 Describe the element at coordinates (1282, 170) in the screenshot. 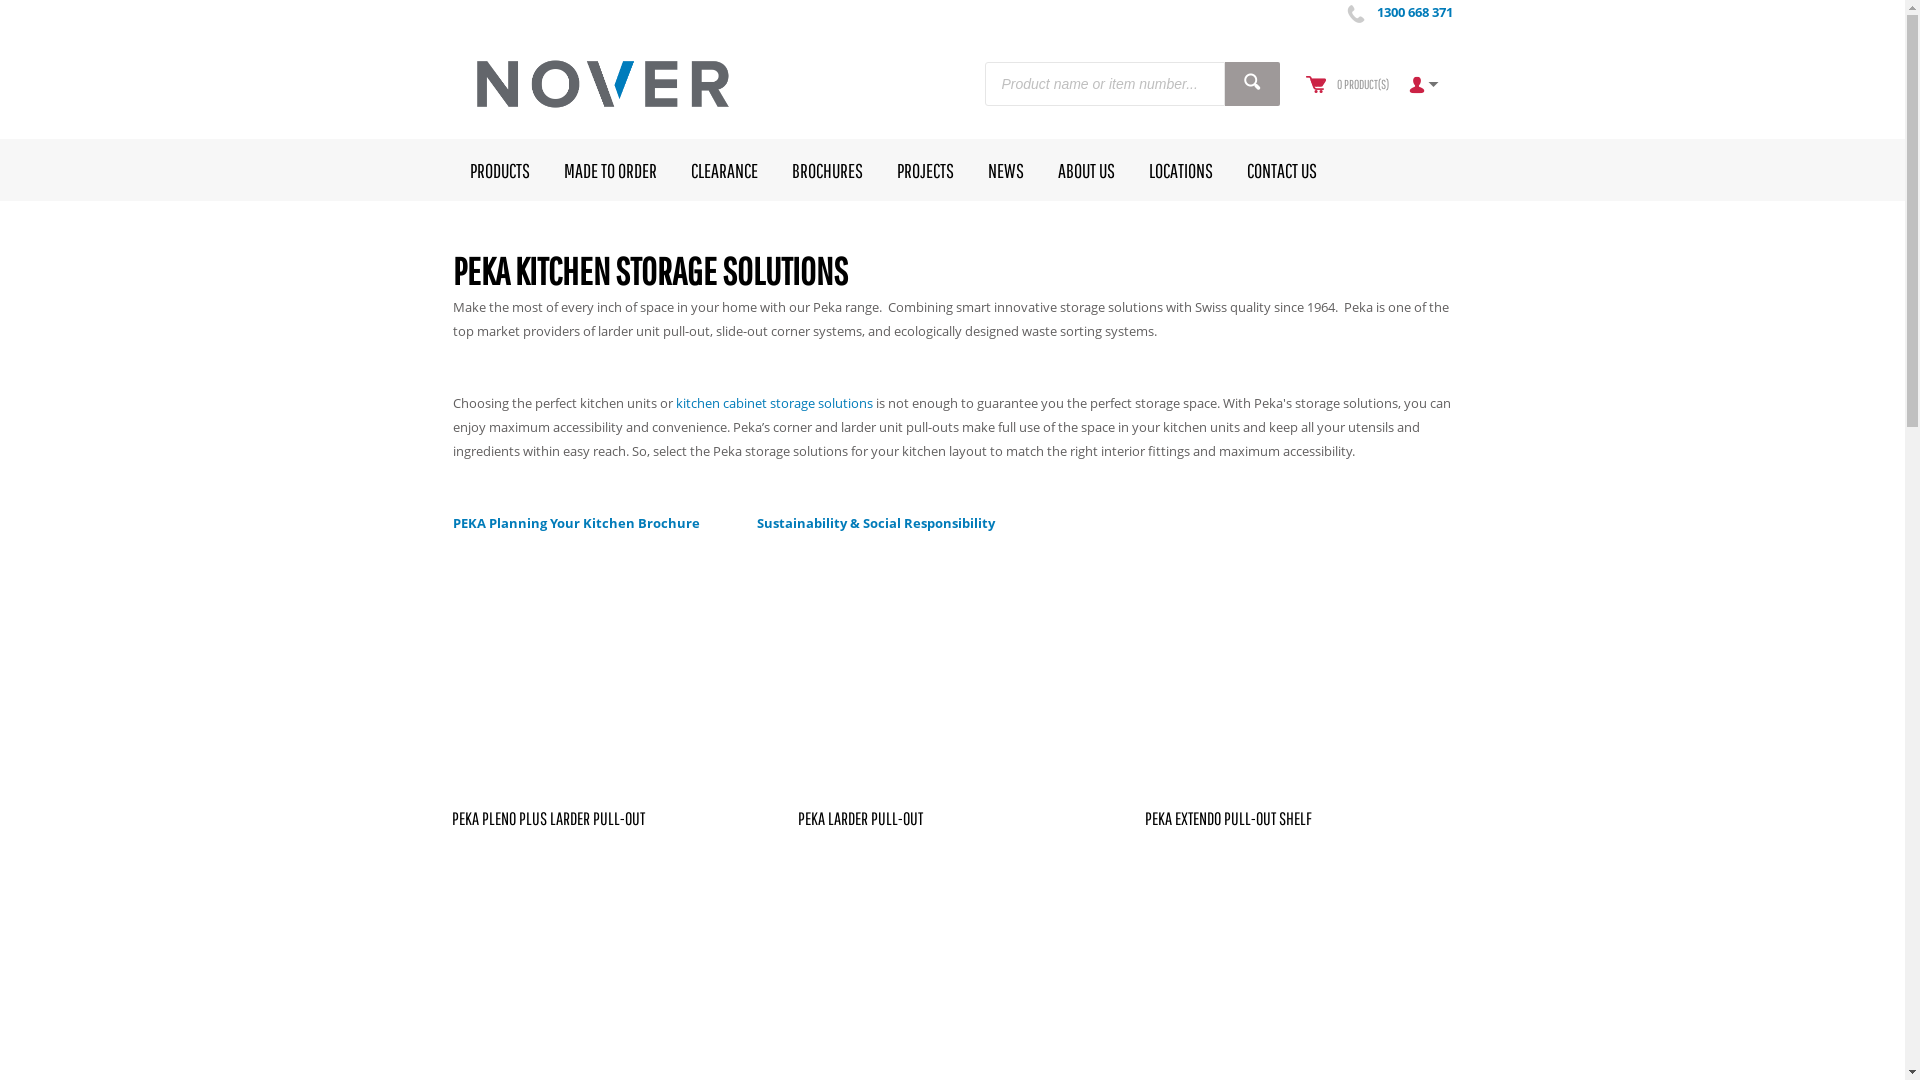

I see `CONTACT US` at that location.